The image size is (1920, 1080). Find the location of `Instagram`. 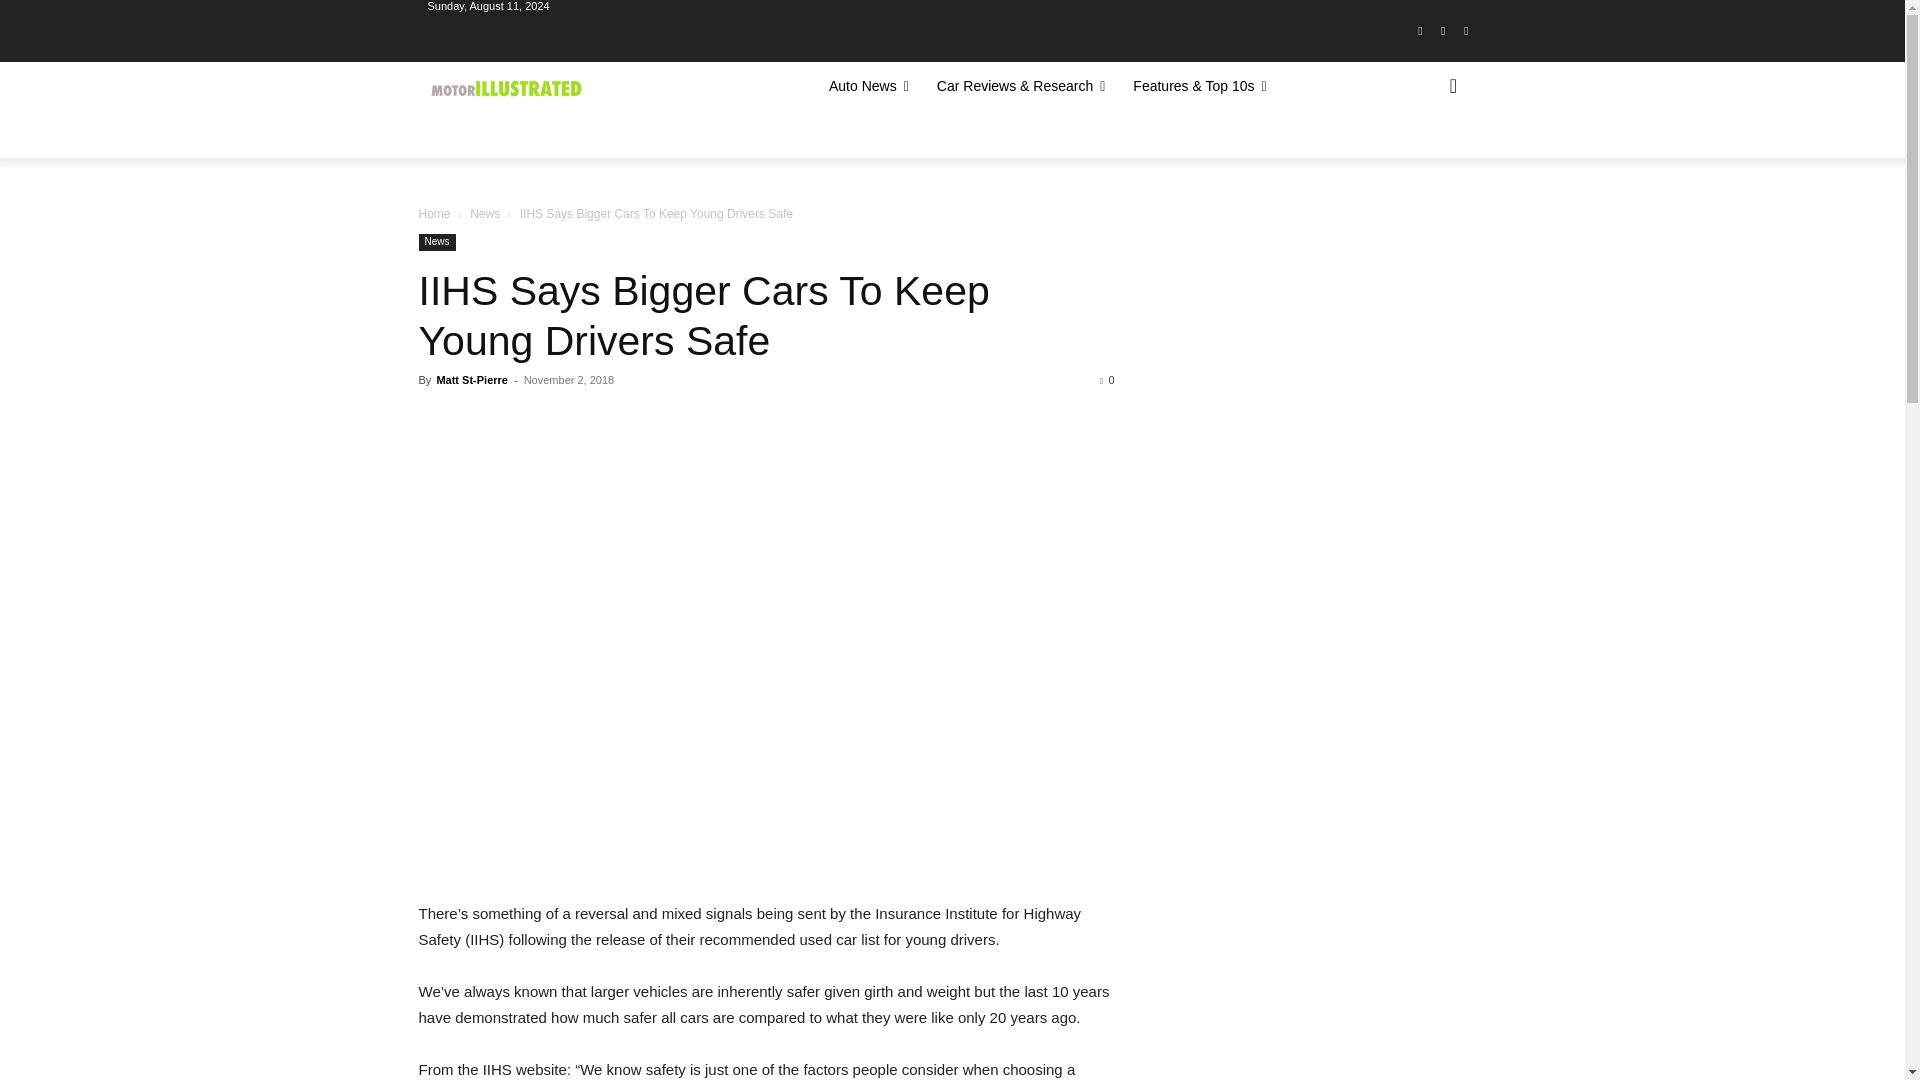

Instagram is located at coordinates (1444, 32).